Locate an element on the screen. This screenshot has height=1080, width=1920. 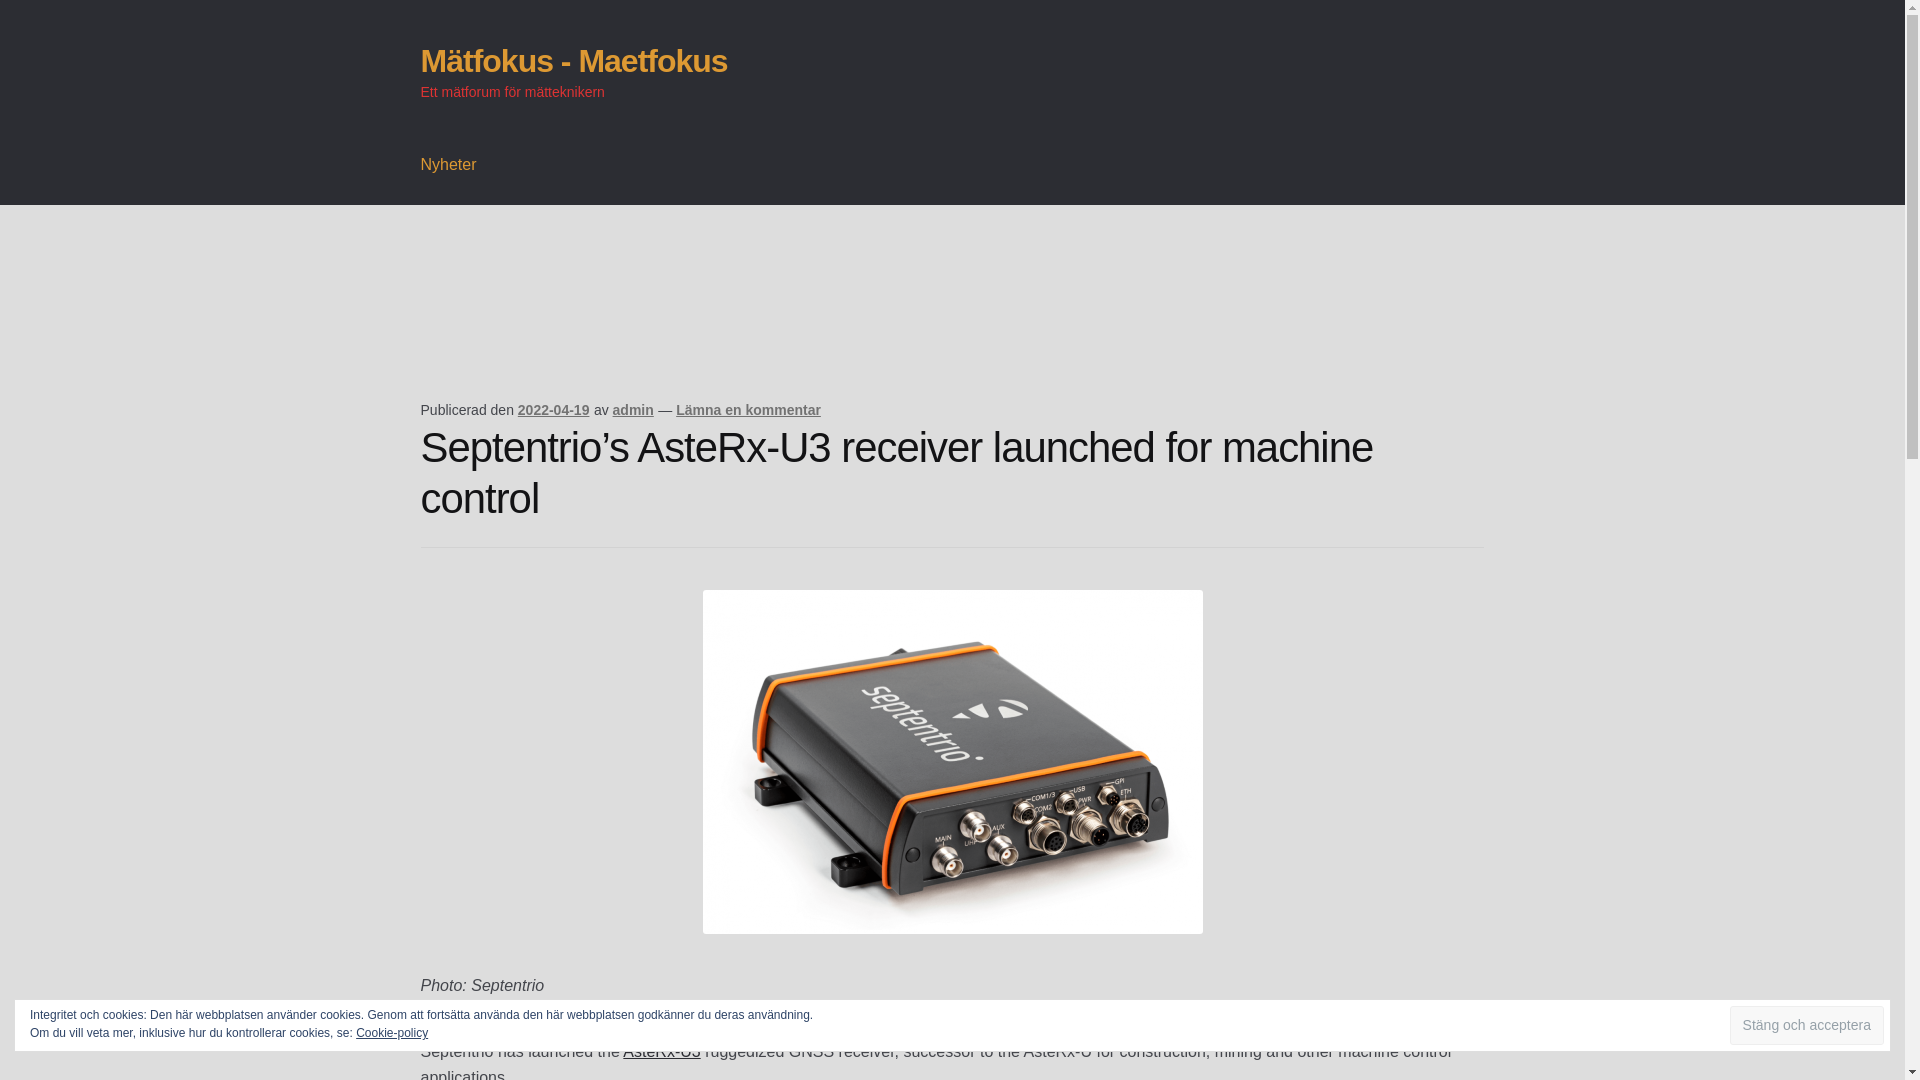
admin is located at coordinates (633, 409).